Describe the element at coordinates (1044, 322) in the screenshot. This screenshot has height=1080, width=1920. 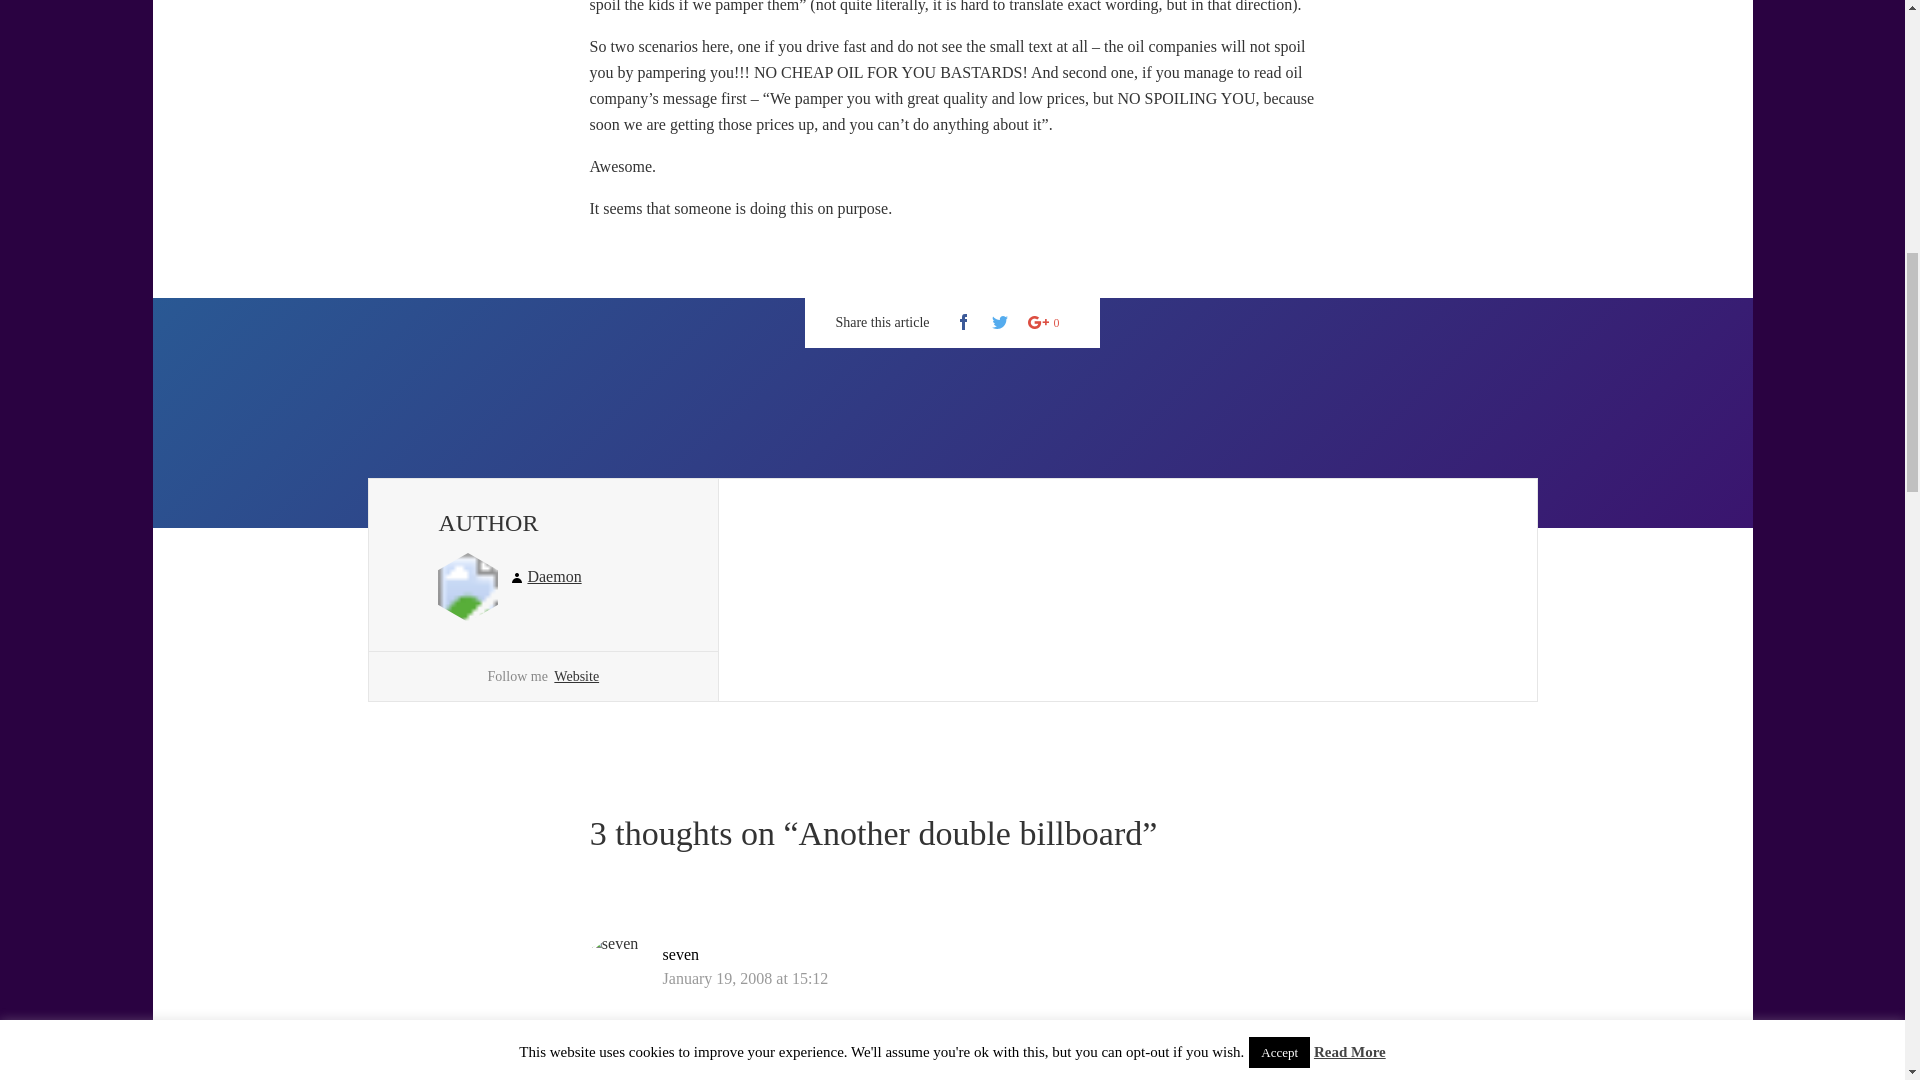
I see `0` at that location.